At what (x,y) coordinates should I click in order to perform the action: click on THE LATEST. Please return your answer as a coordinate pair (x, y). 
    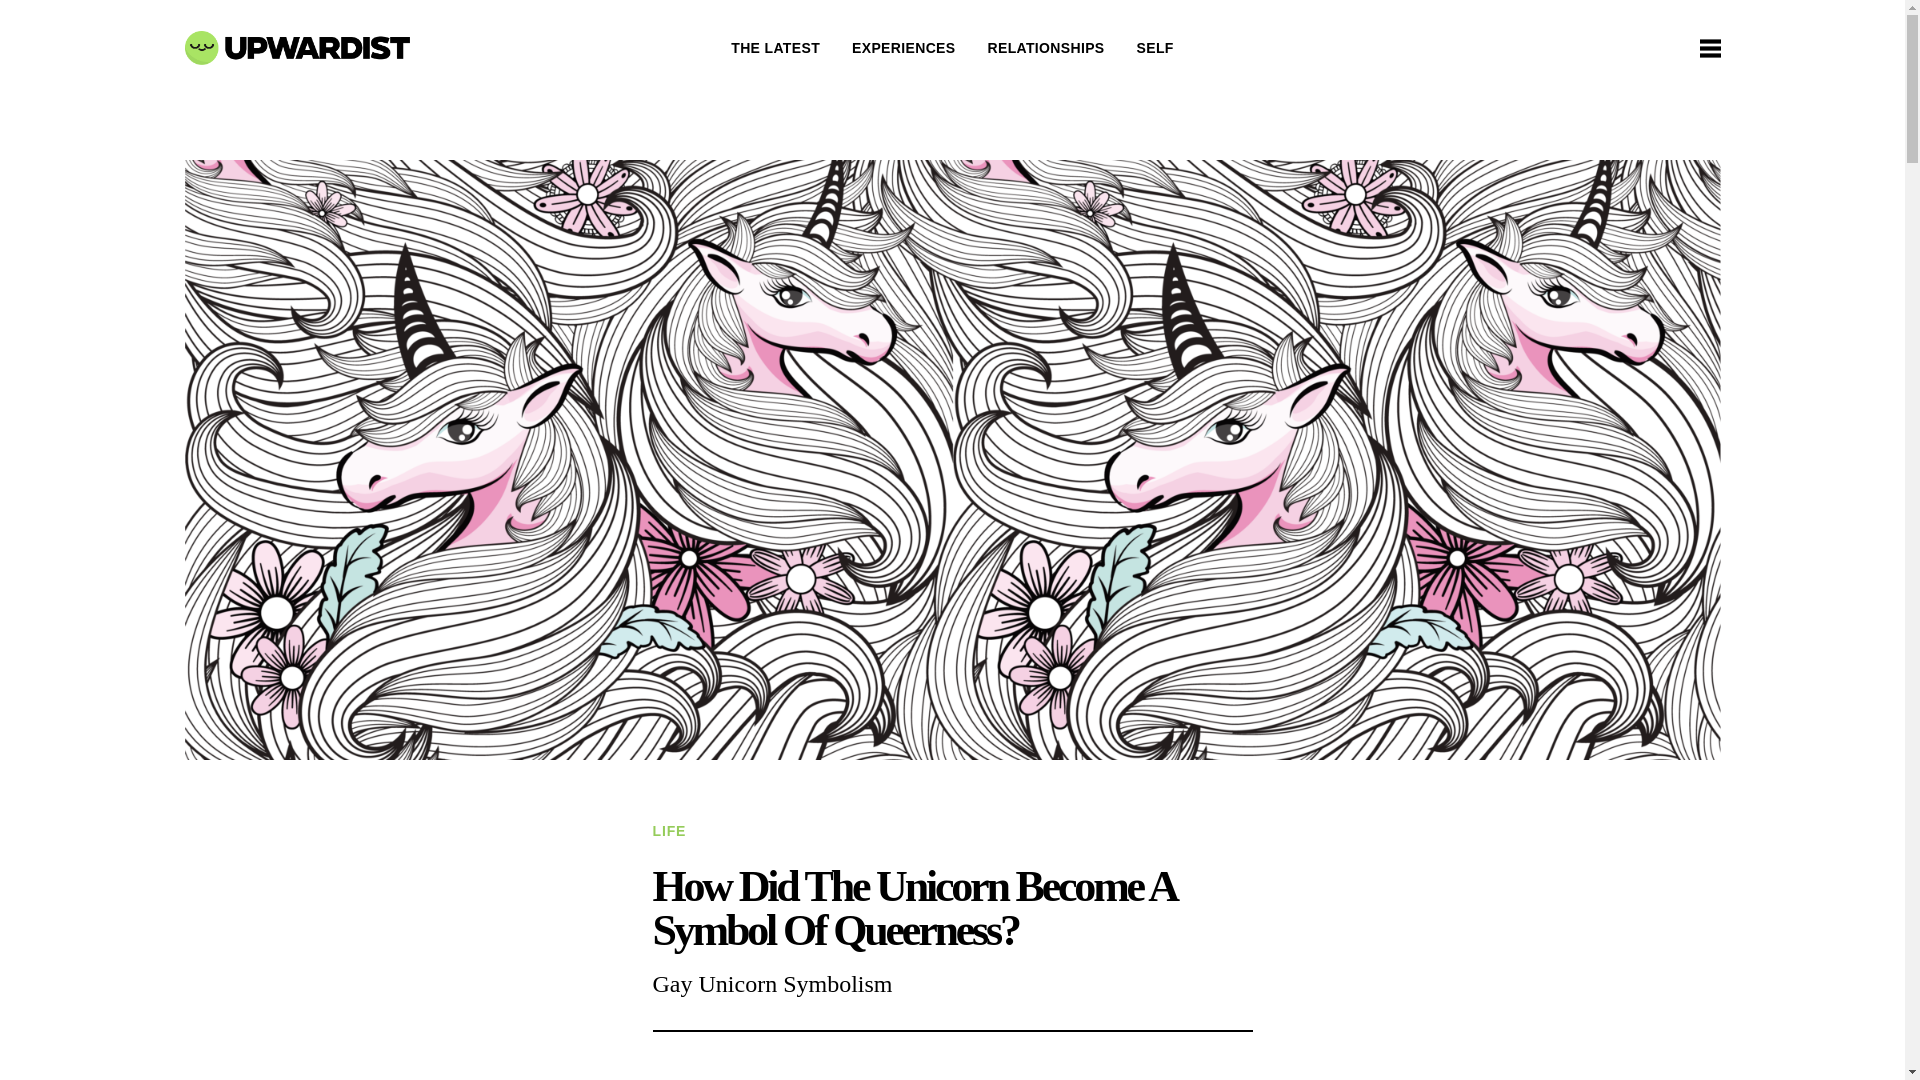
    Looking at the image, I should click on (775, 48).